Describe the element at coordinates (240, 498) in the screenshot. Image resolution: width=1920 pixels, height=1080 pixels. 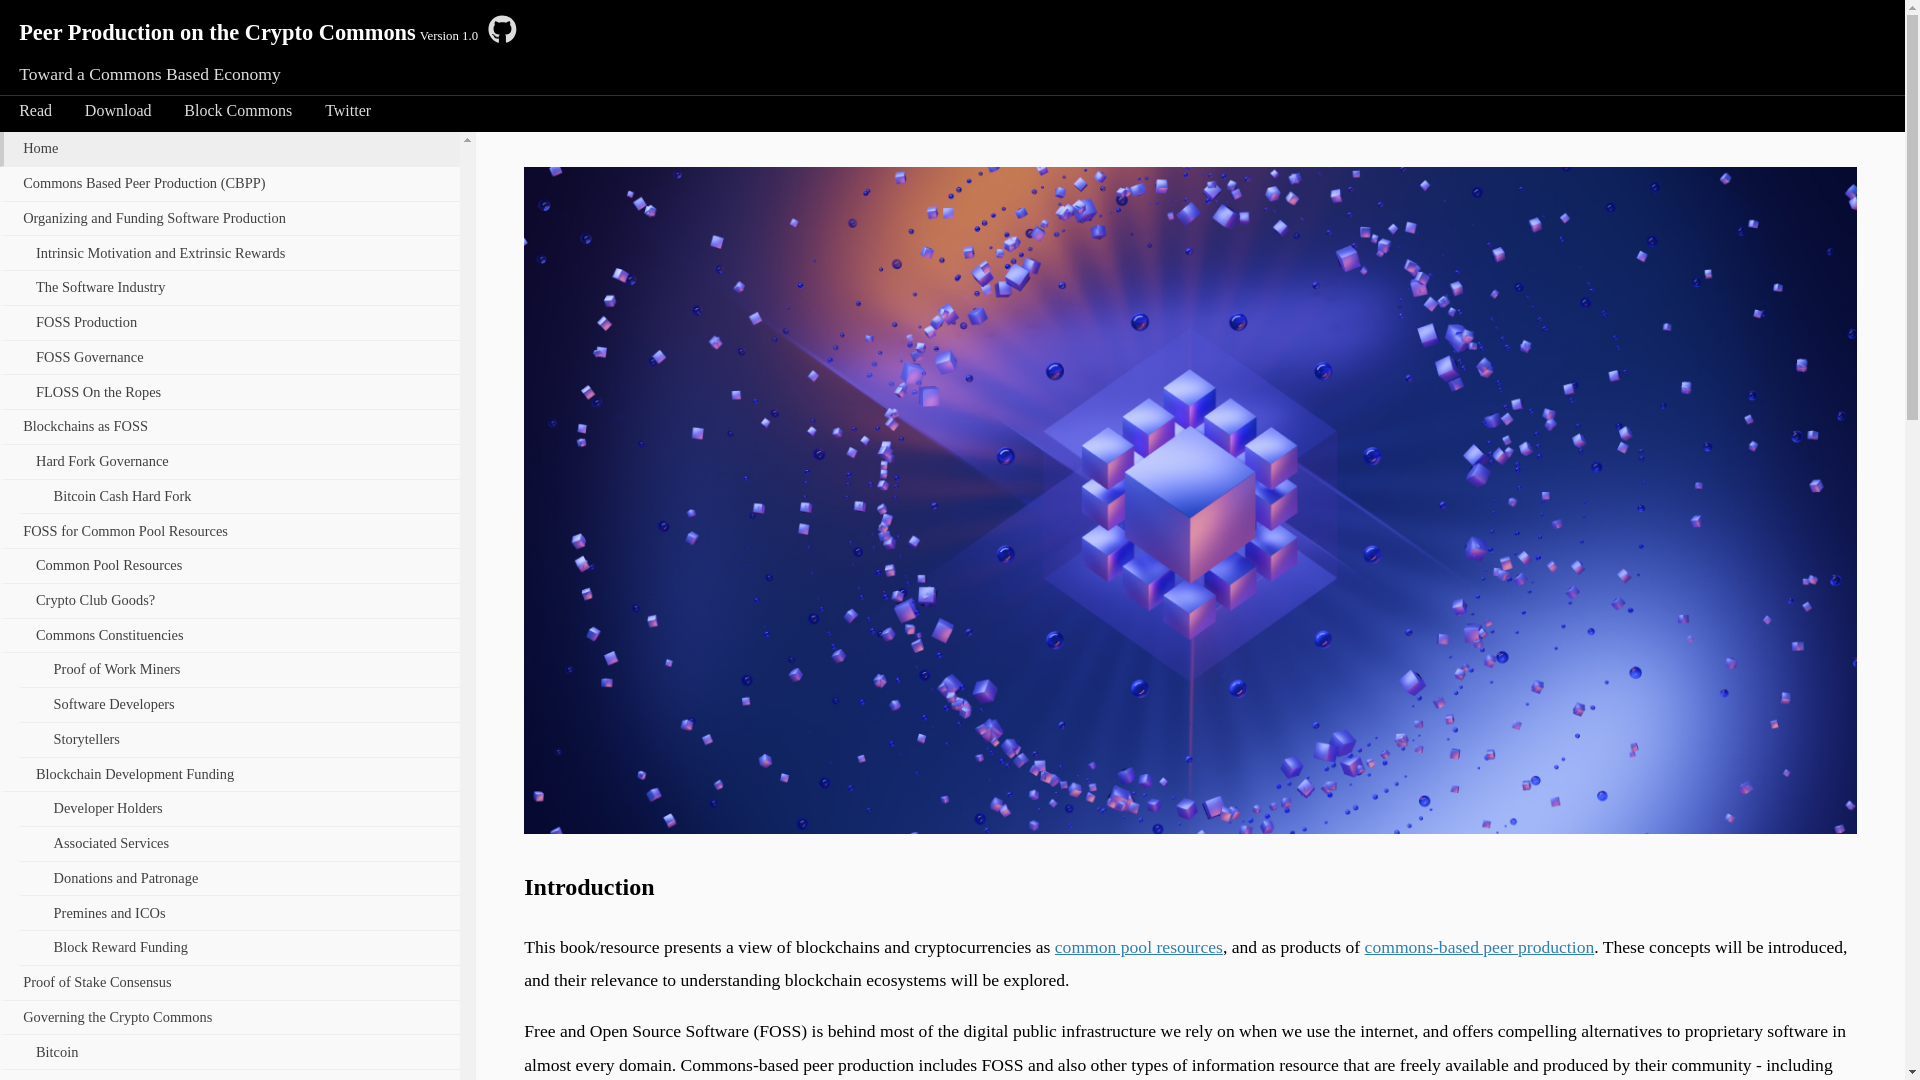
I see `Bitcoin Cash Hard Fork` at that location.